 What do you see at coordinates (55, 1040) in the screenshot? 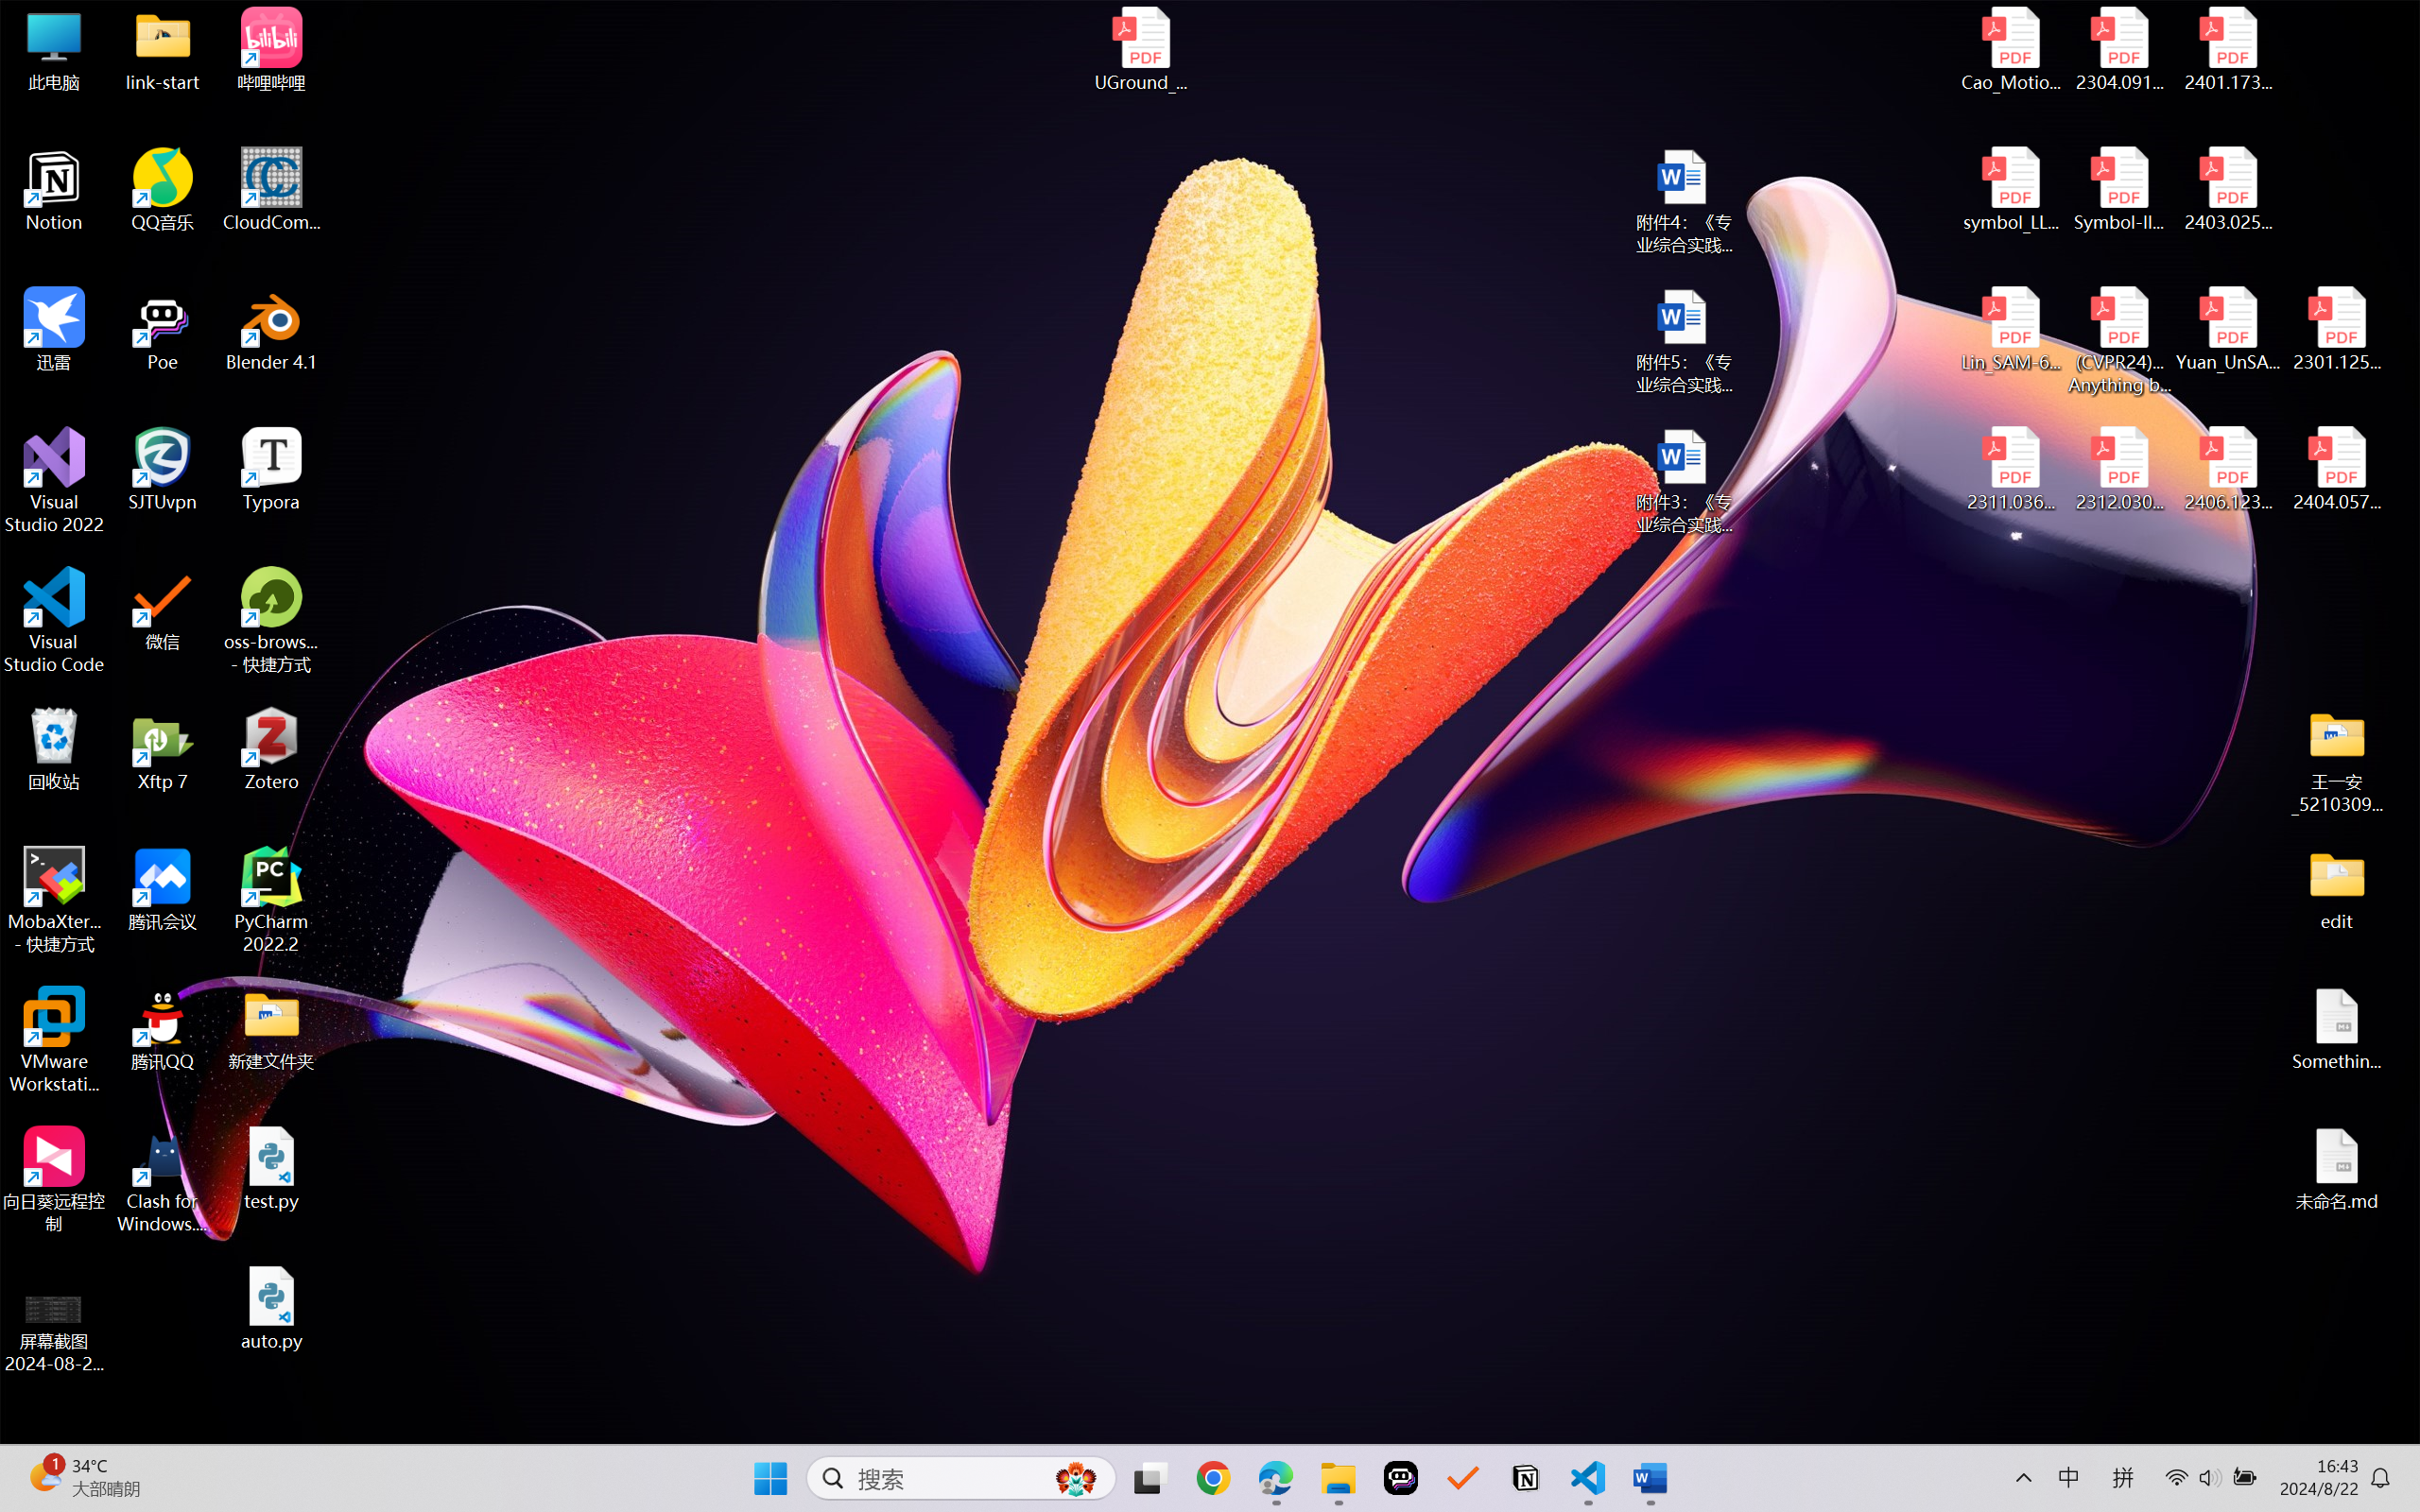
I see `VMware Workstation Pro` at bounding box center [55, 1040].